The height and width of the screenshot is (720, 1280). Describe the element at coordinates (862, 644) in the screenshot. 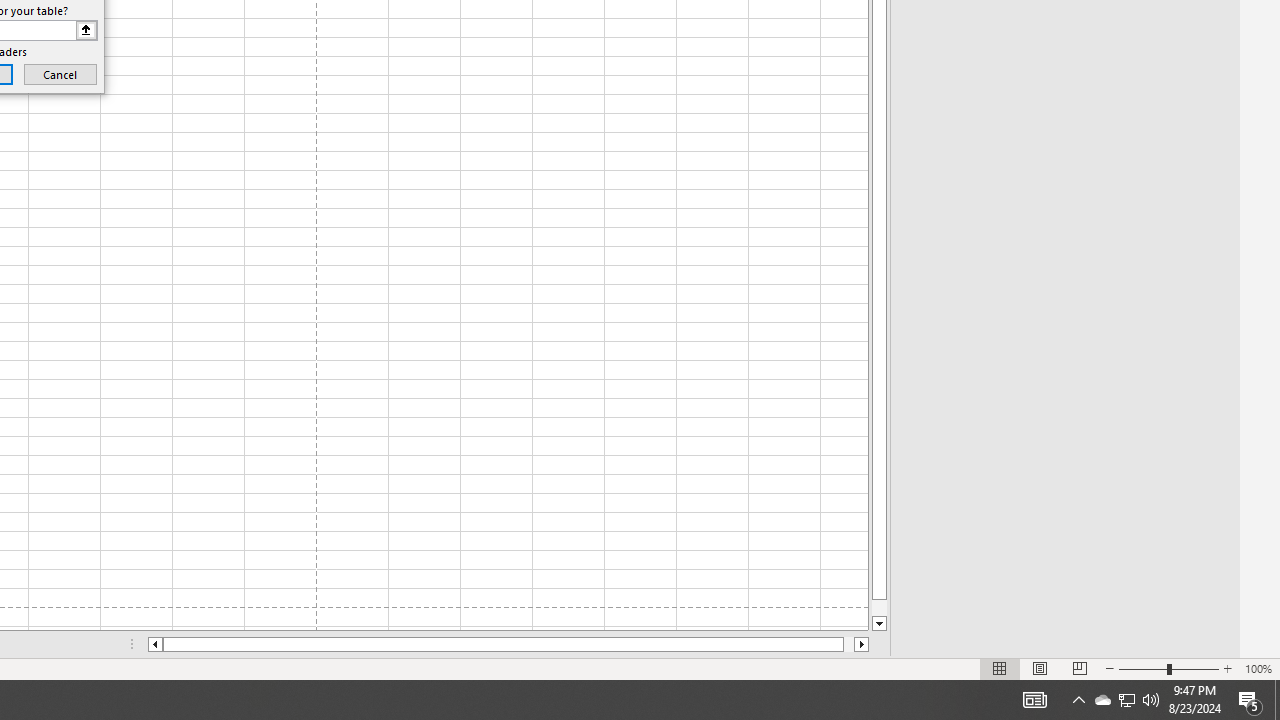

I see `Column right` at that location.